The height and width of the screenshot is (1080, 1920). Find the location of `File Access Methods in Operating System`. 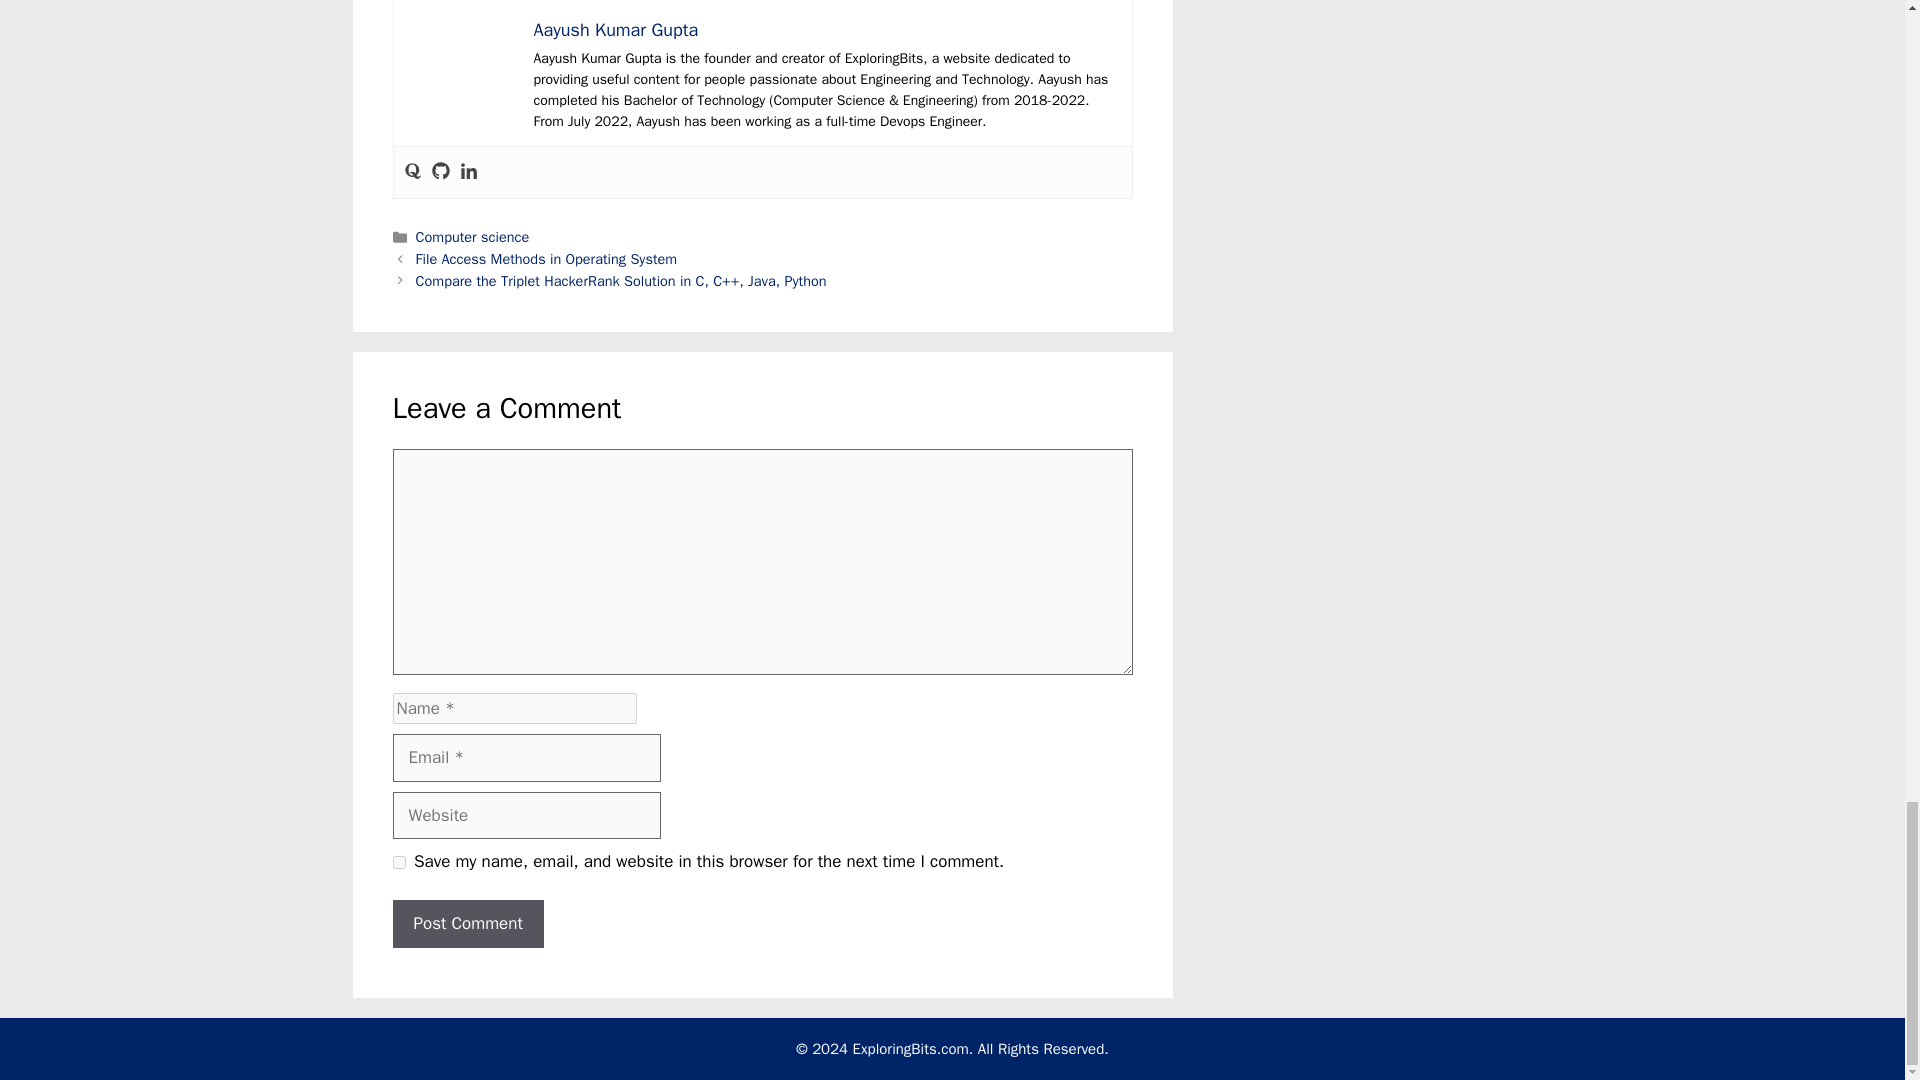

File Access Methods in Operating System is located at coordinates (546, 258).